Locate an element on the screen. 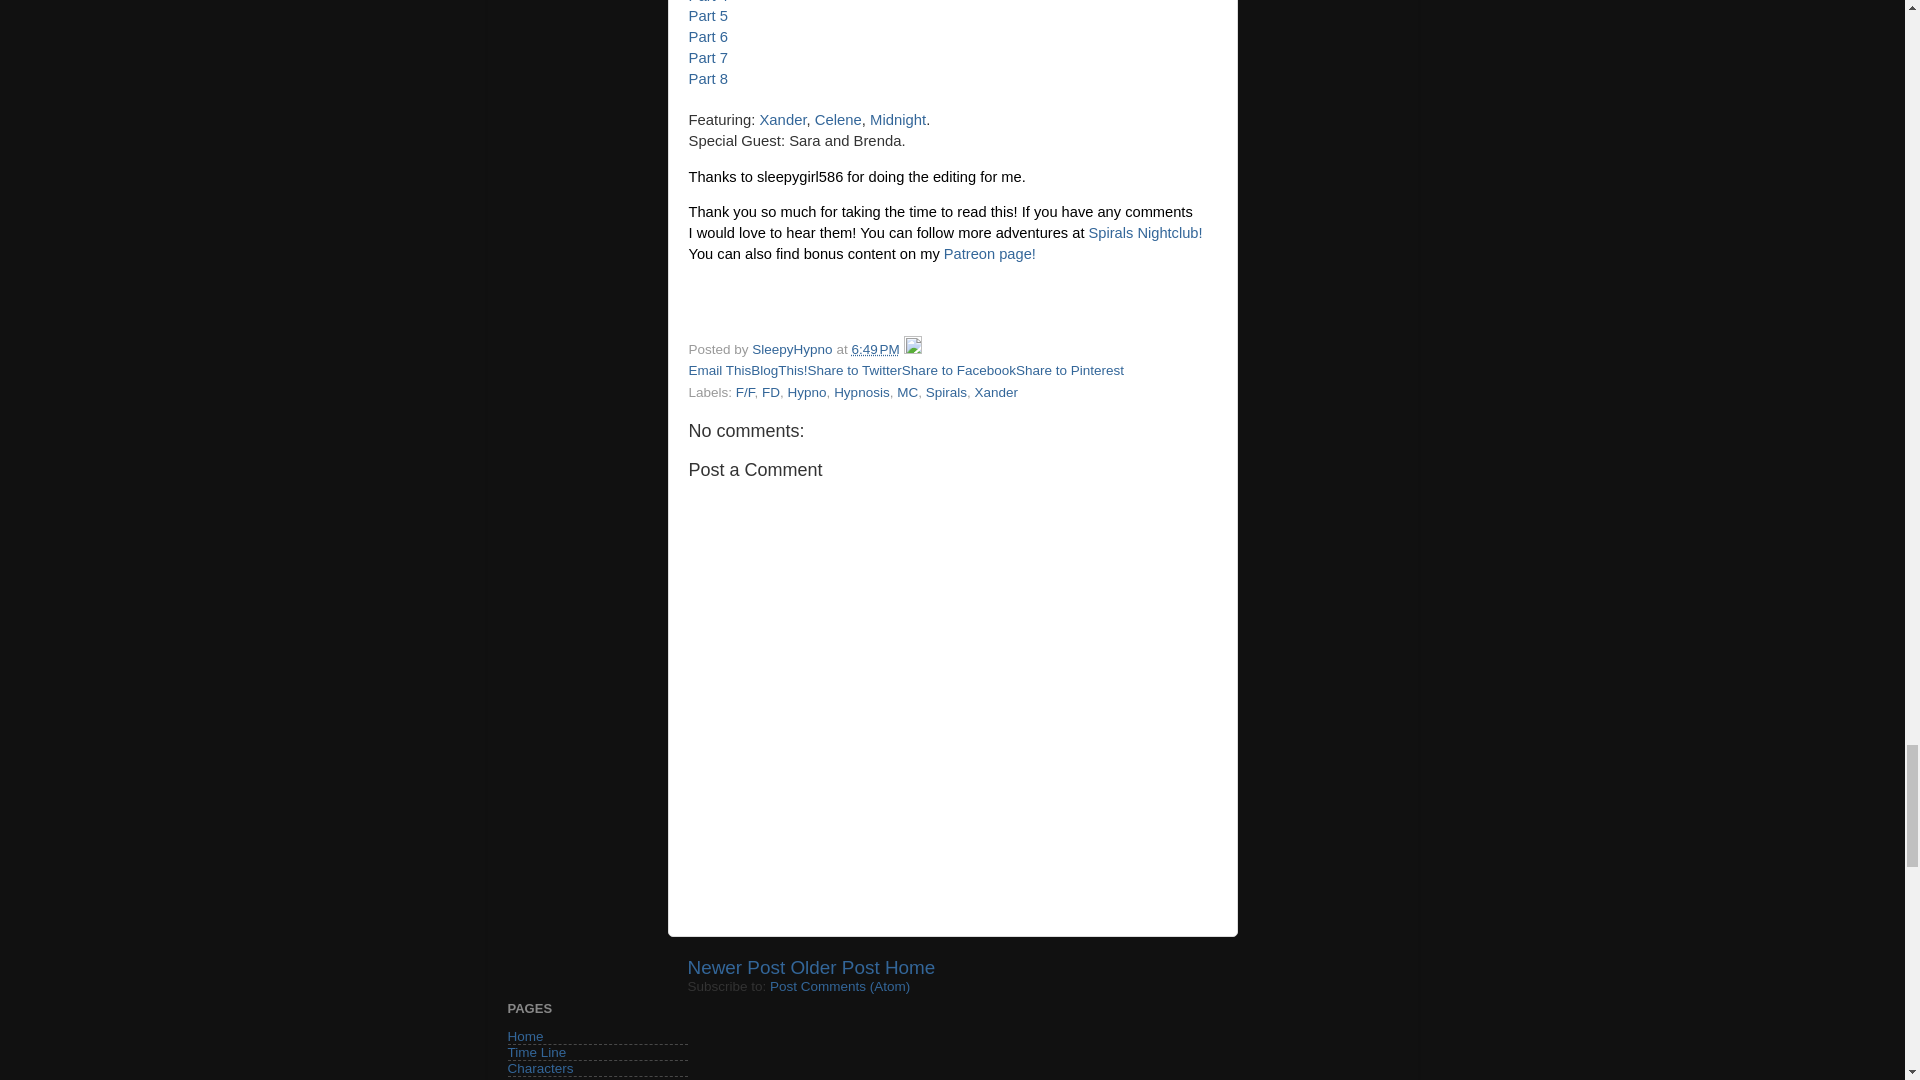  Share to Pinterest is located at coordinates (1069, 370).